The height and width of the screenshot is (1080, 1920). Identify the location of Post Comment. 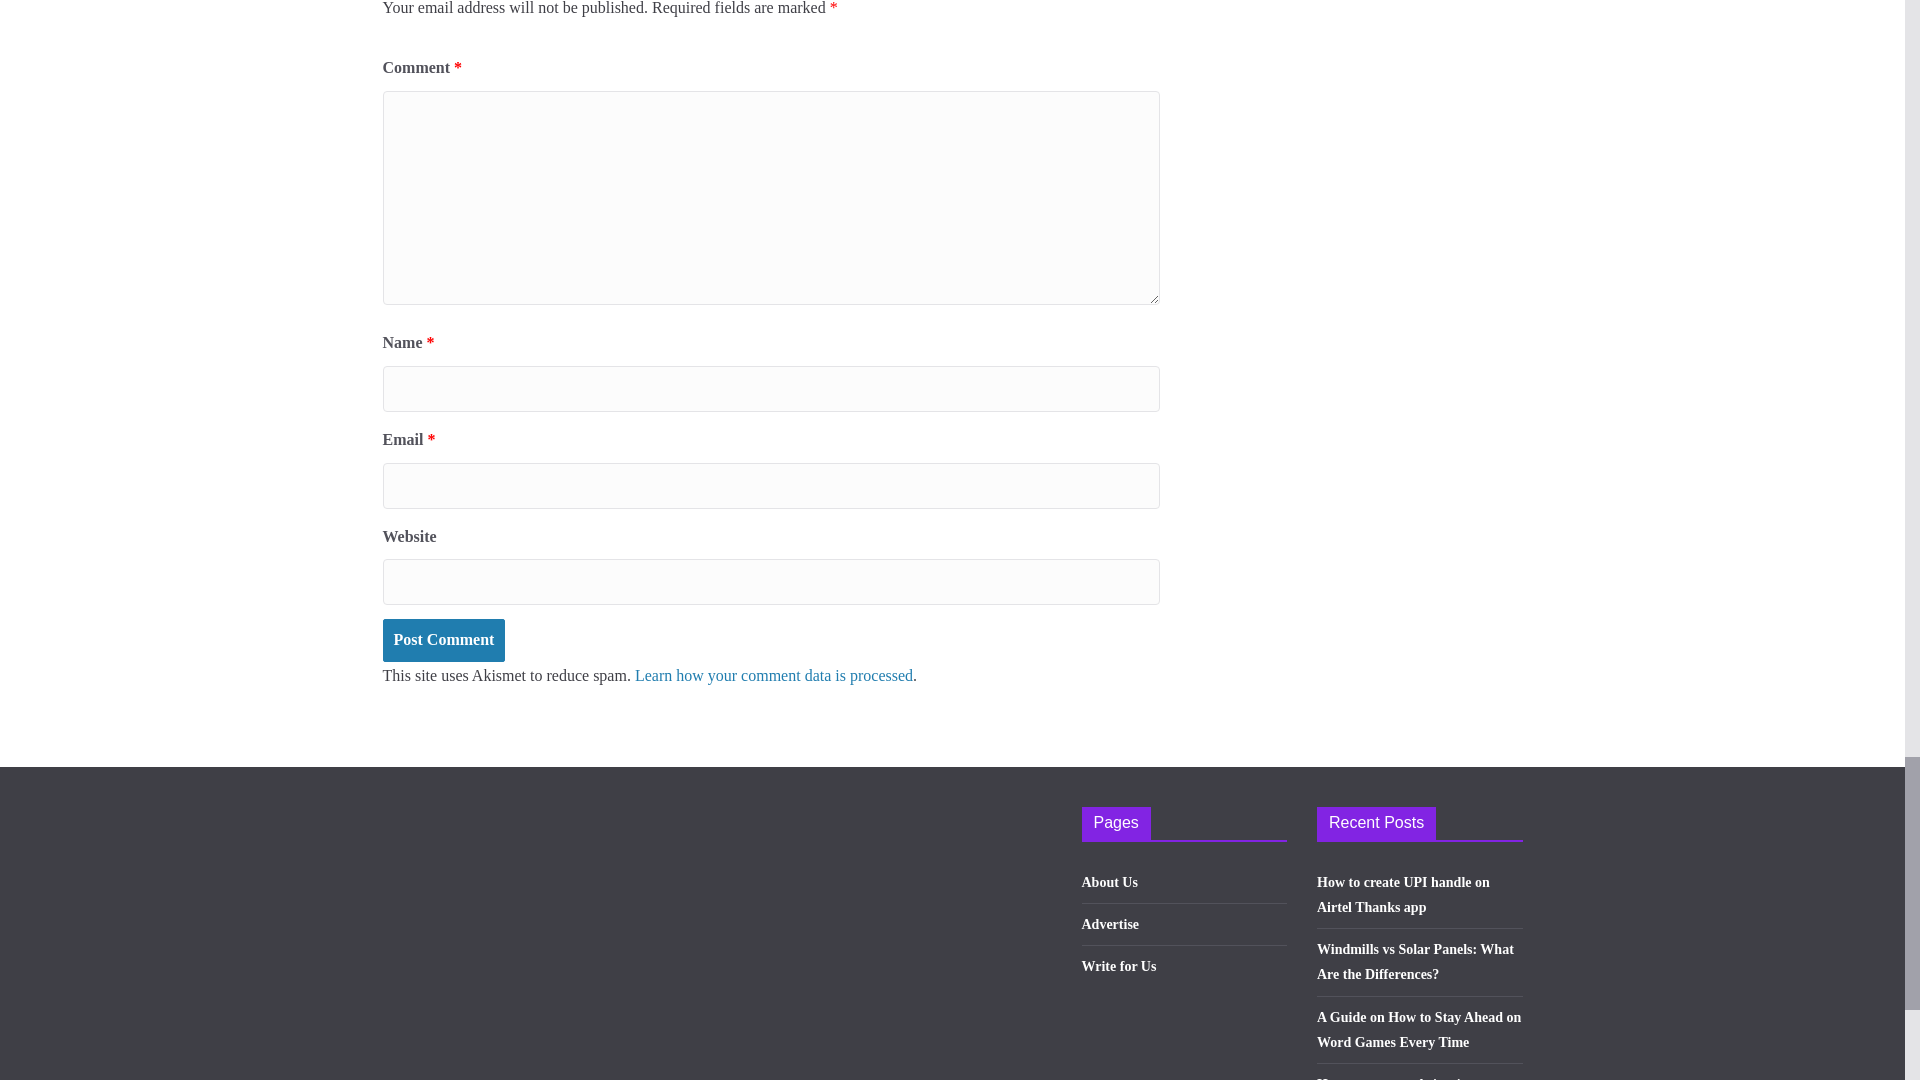
(443, 640).